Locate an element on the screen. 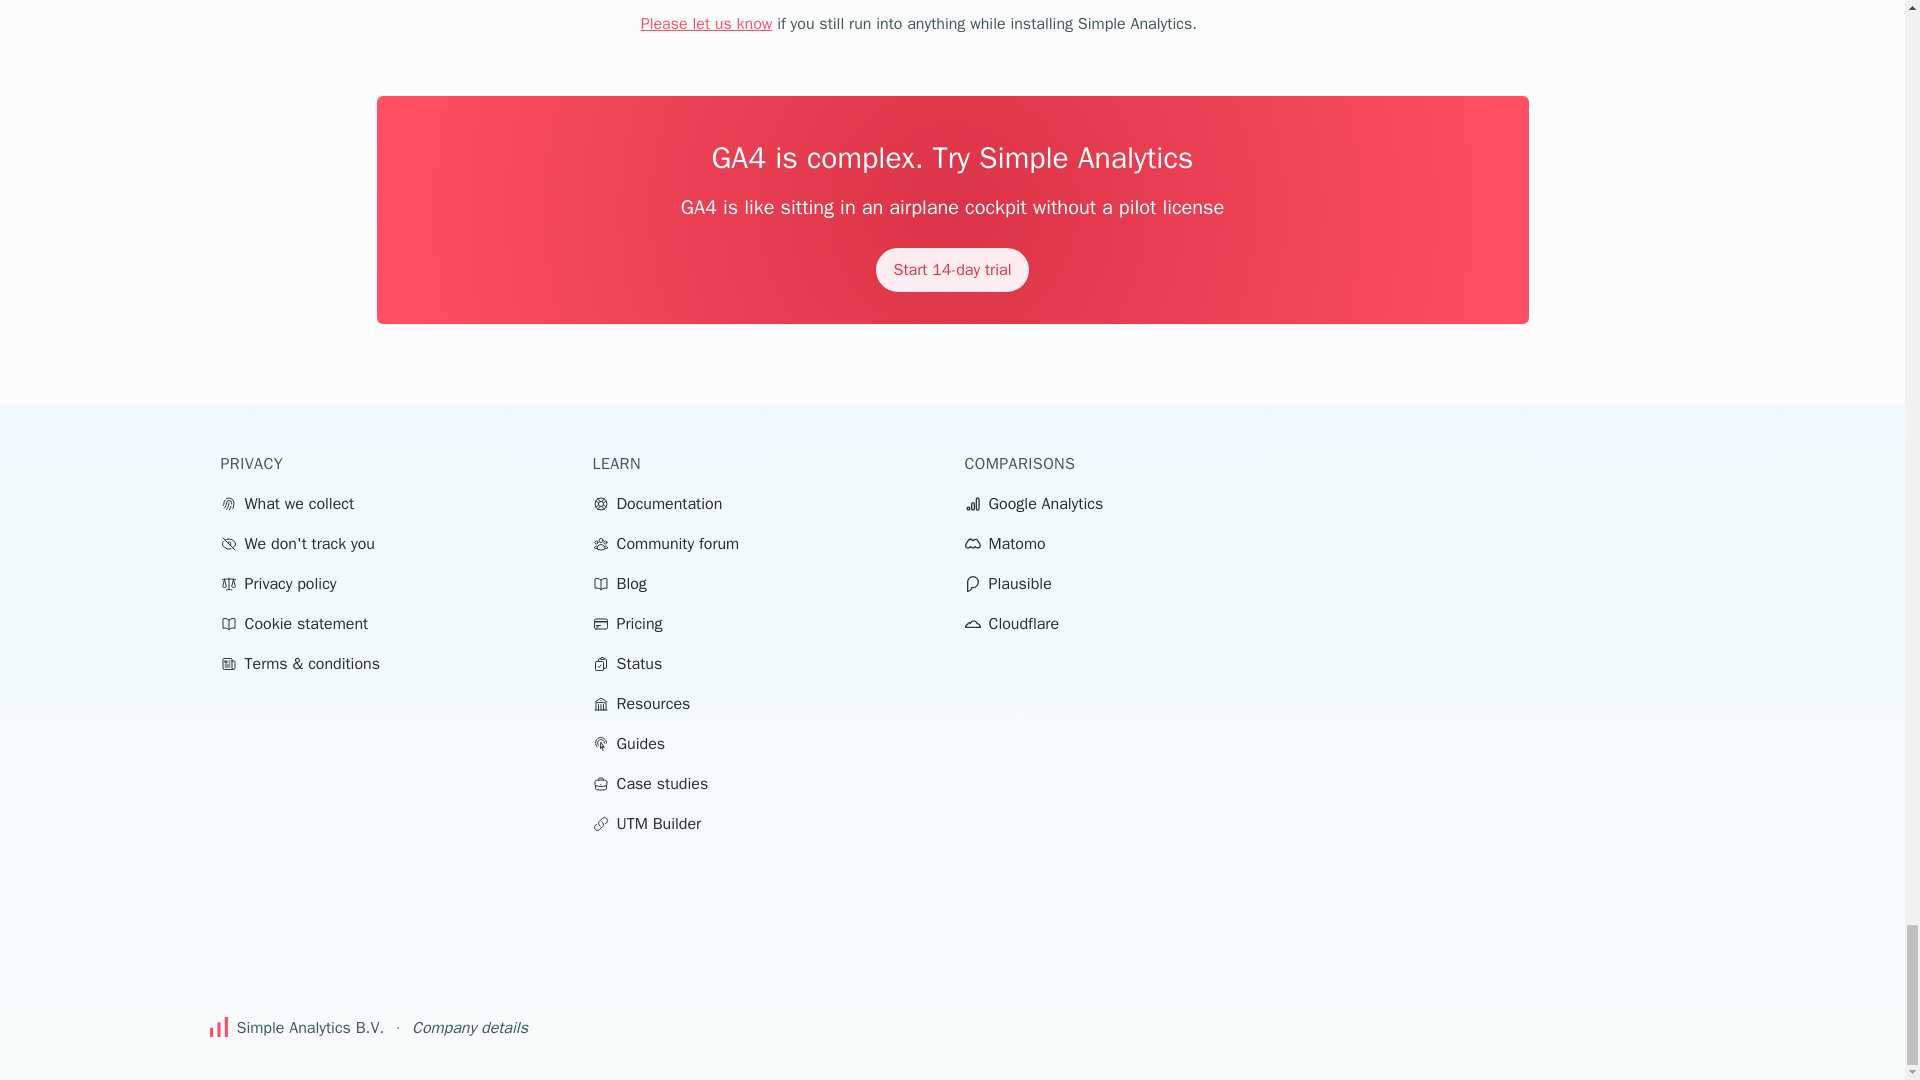  Community forum is located at coordinates (664, 543).